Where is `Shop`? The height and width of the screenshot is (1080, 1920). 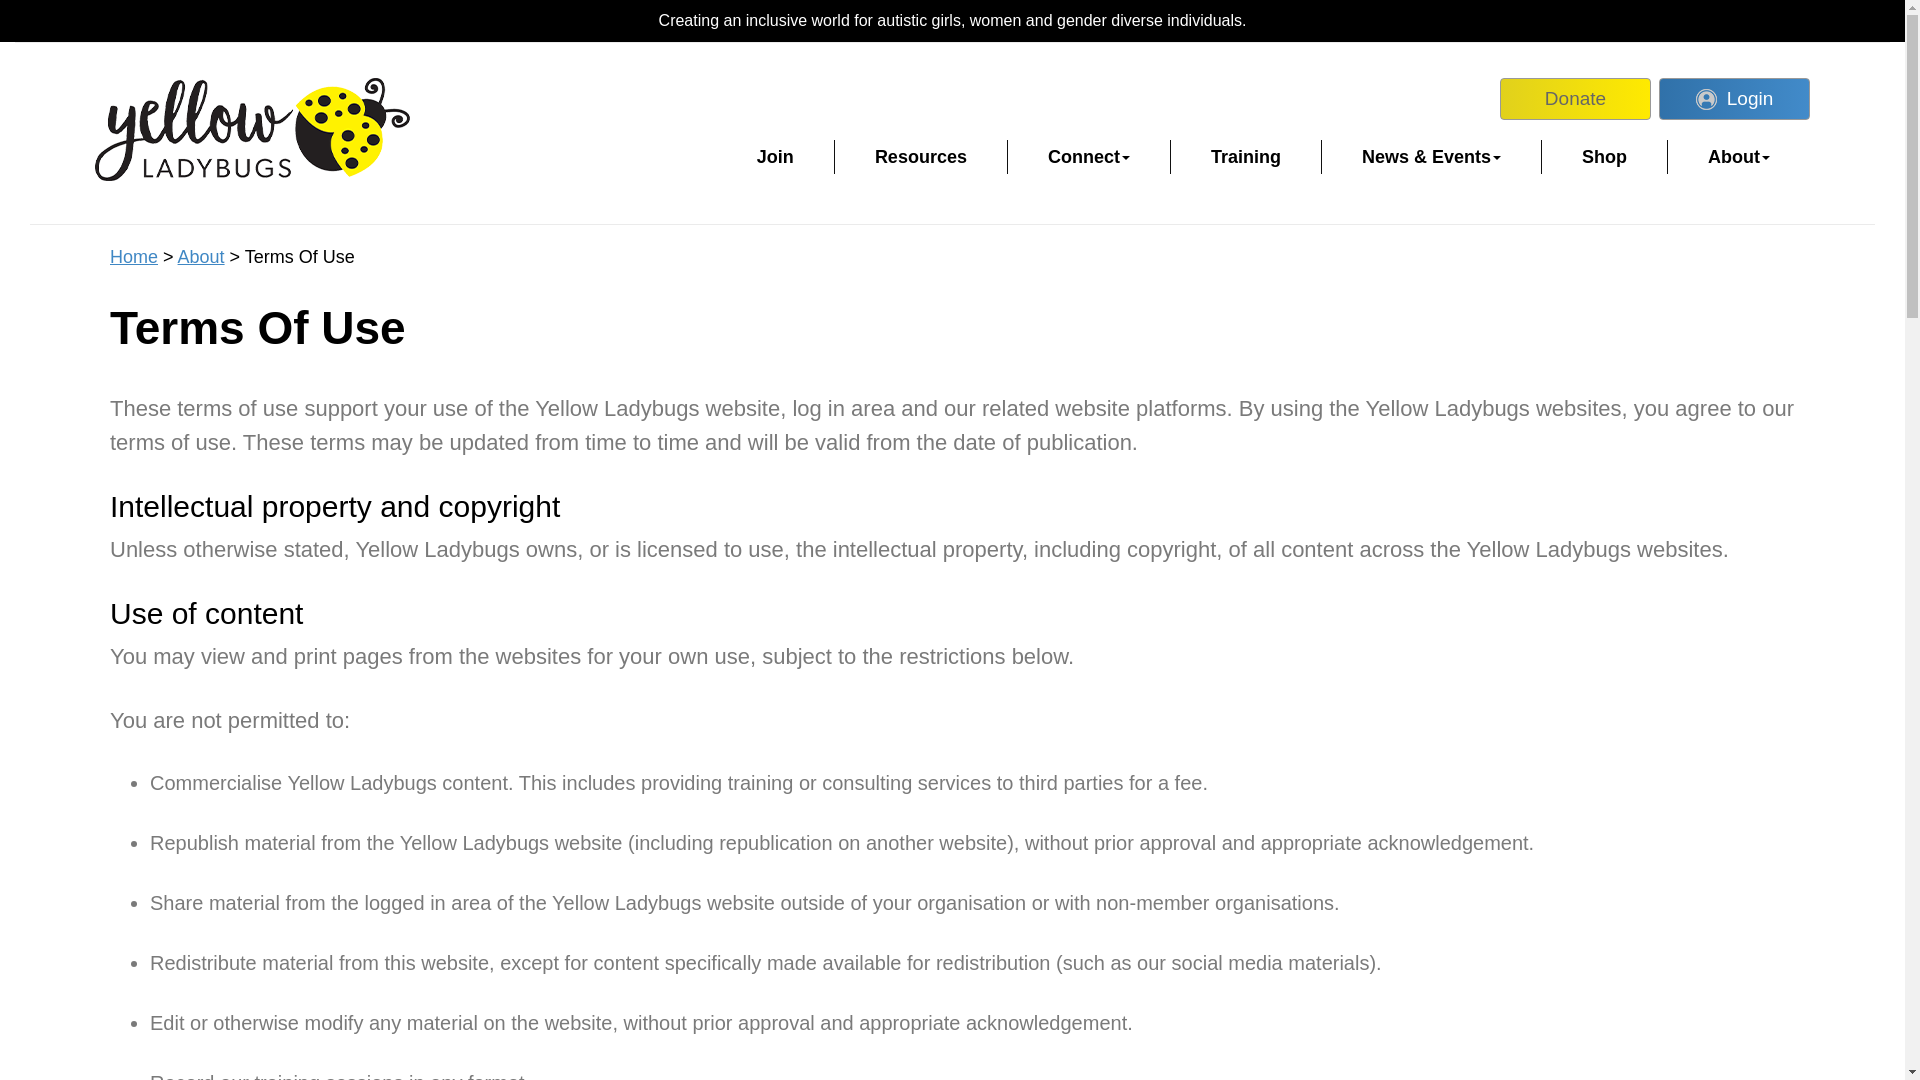 Shop is located at coordinates (1604, 156).